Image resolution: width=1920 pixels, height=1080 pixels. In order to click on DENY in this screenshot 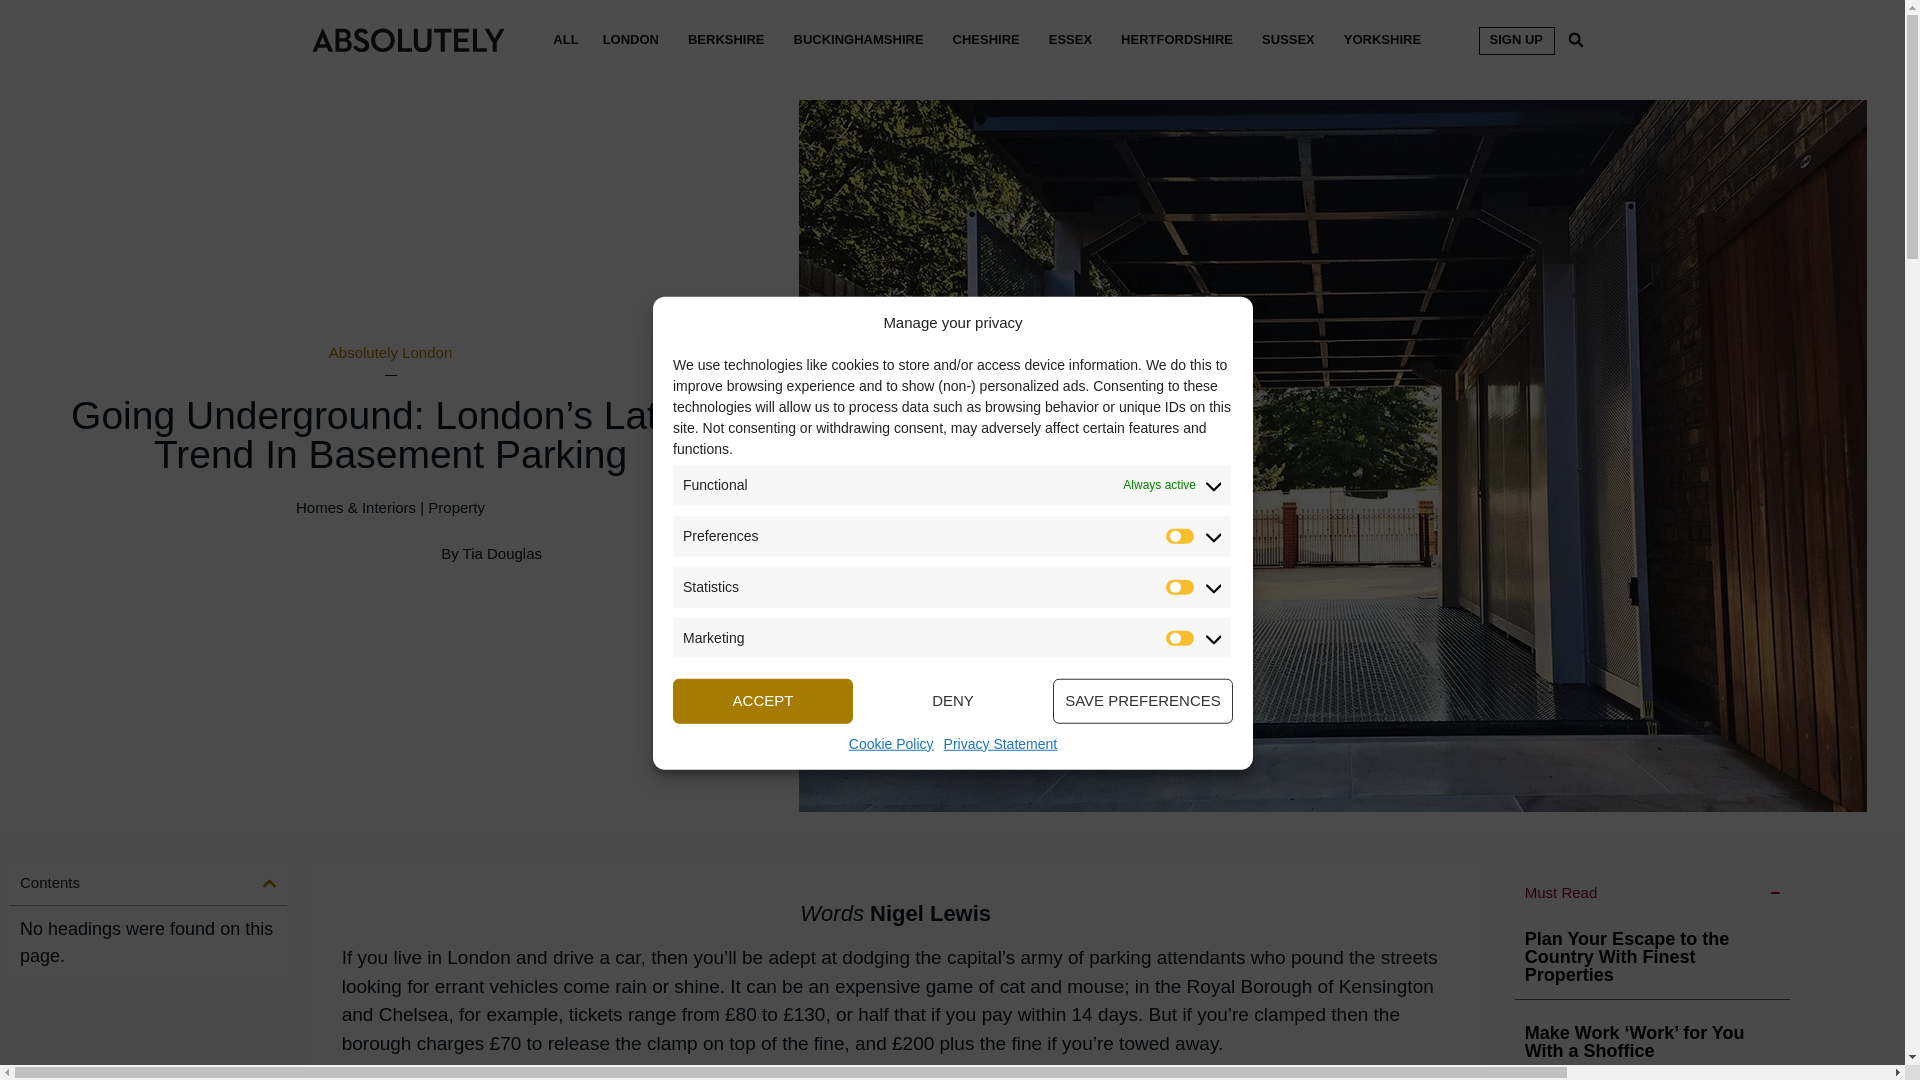, I will do `click(952, 700)`.